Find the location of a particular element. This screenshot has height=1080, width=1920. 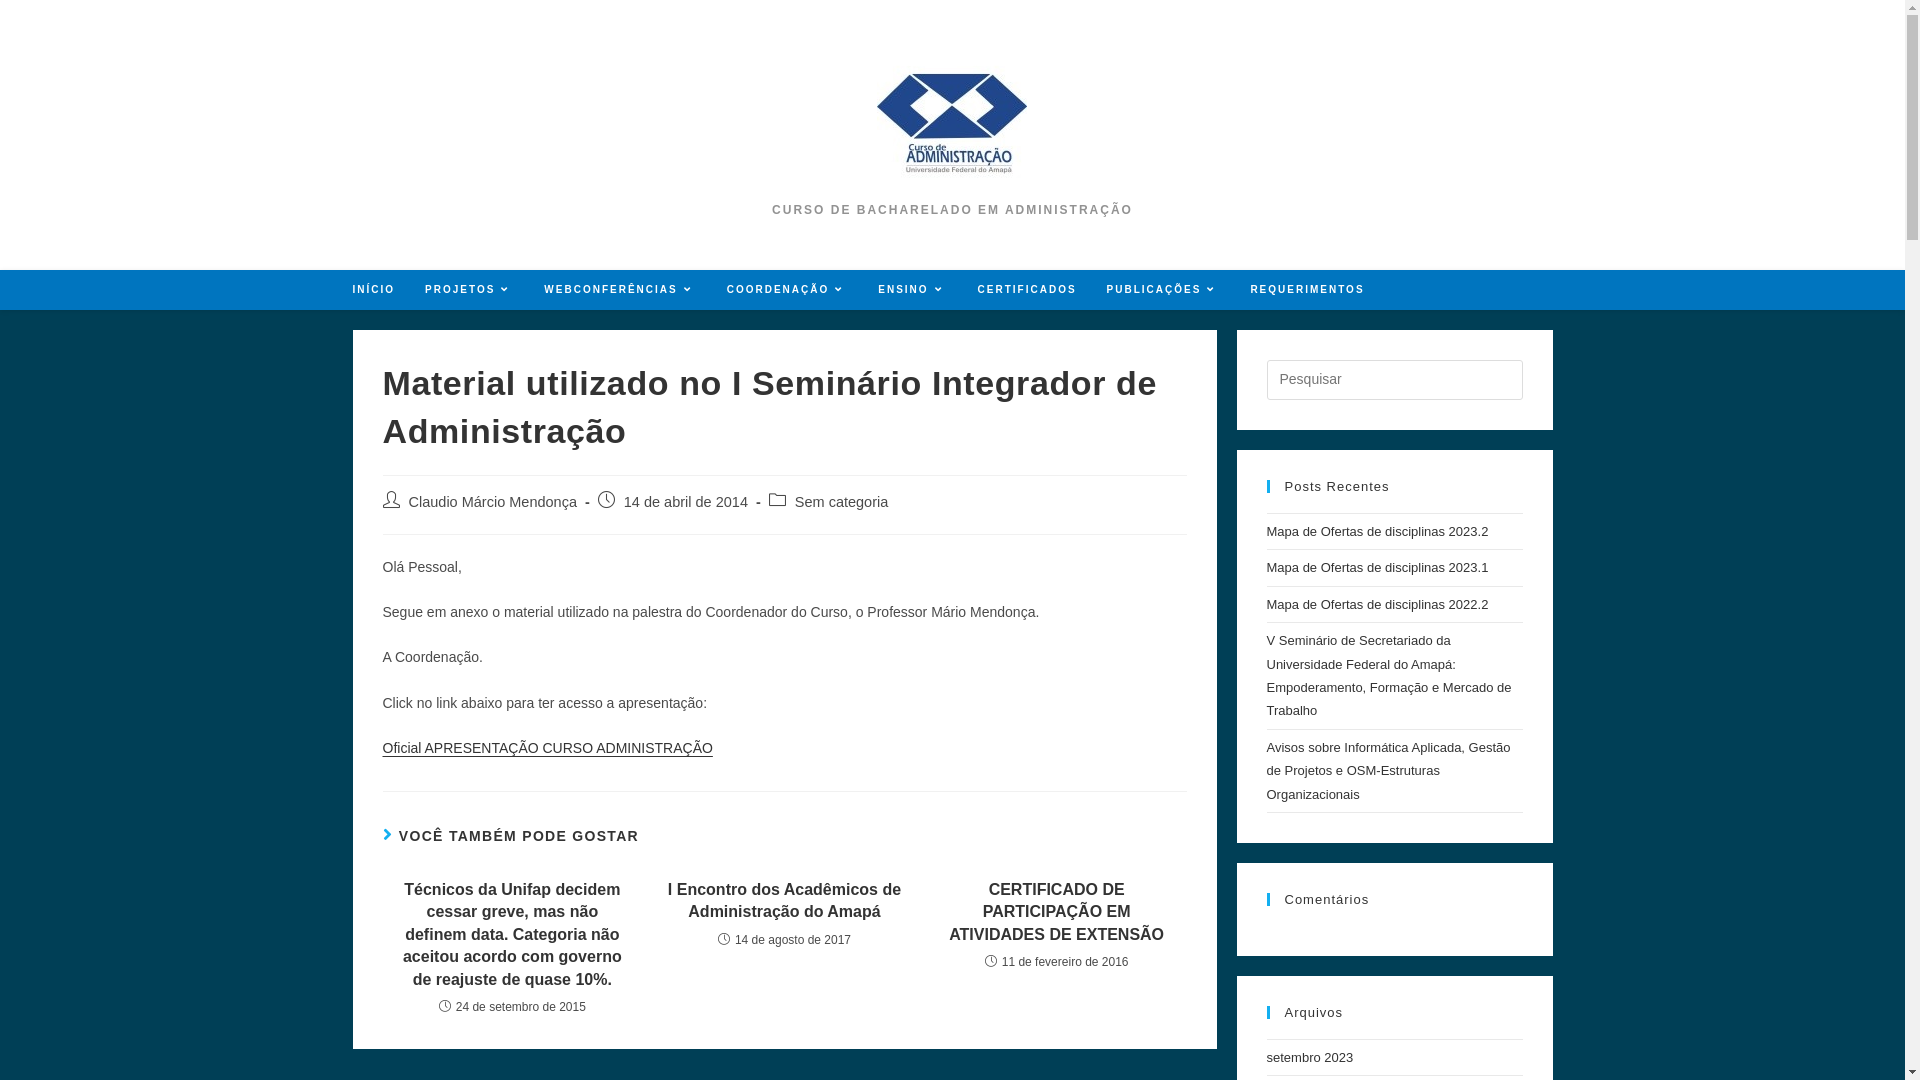

CERTIFICADOS is located at coordinates (1028, 290).